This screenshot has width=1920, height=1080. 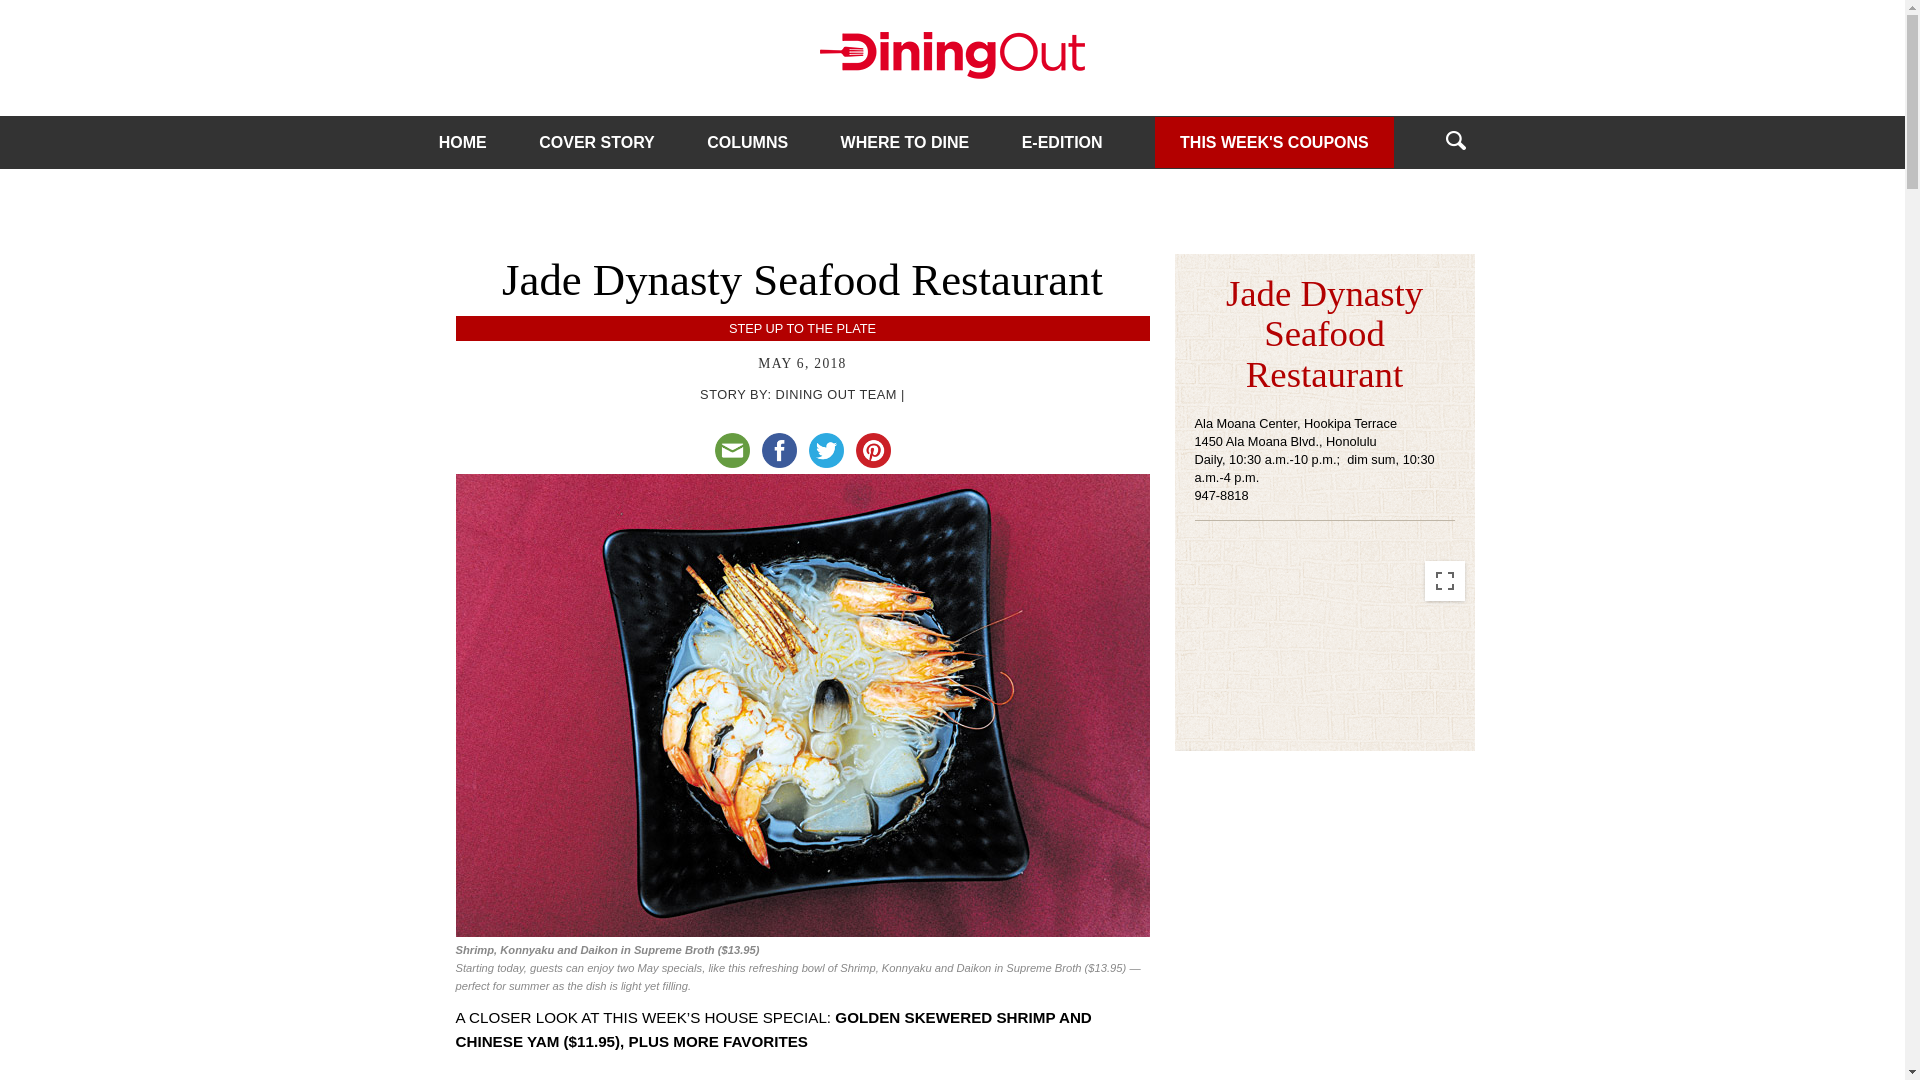 What do you see at coordinates (1274, 141) in the screenshot?
I see `THIS WEEK'S COUPONS` at bounding box center [1274, 141].